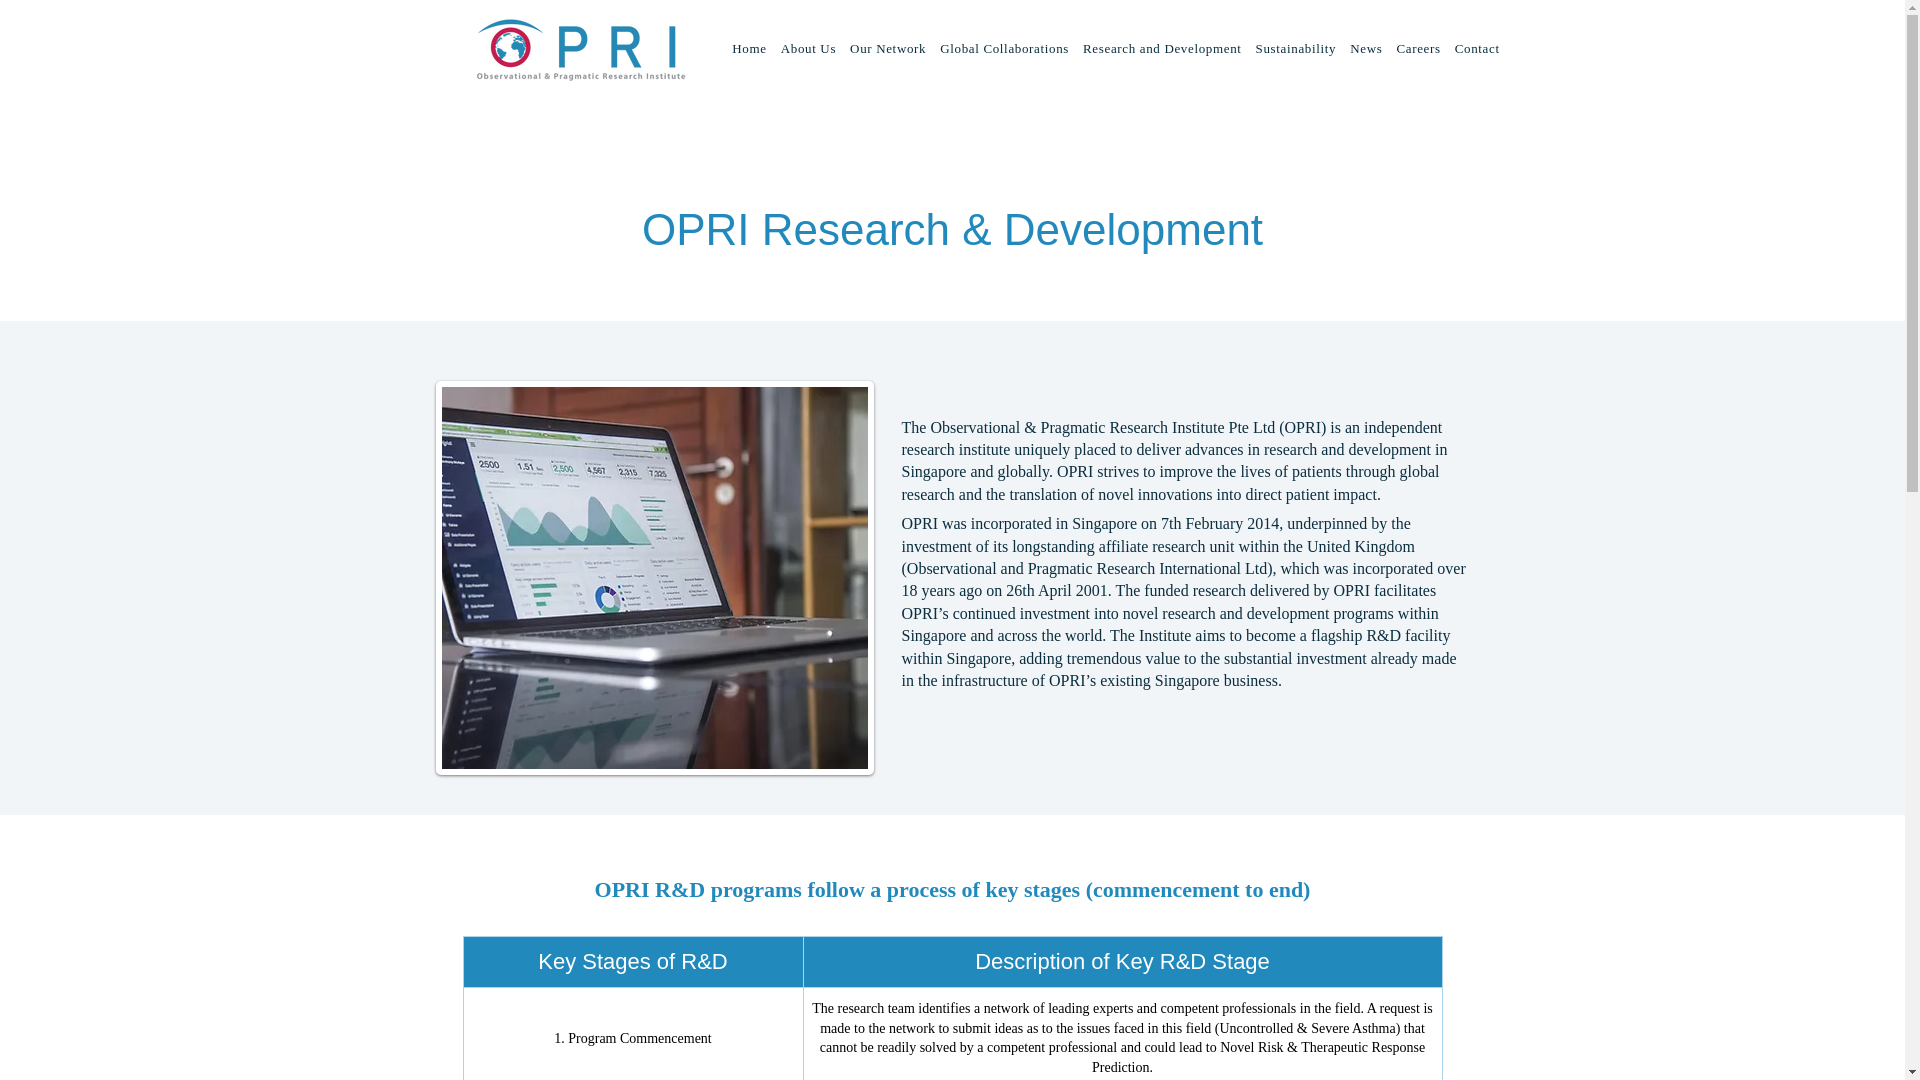 The image size is (1920, 1080). What do you see at coordinates (1477, 48) in the screenshot?
I see `Contact` at bounding box center [1477, 48].